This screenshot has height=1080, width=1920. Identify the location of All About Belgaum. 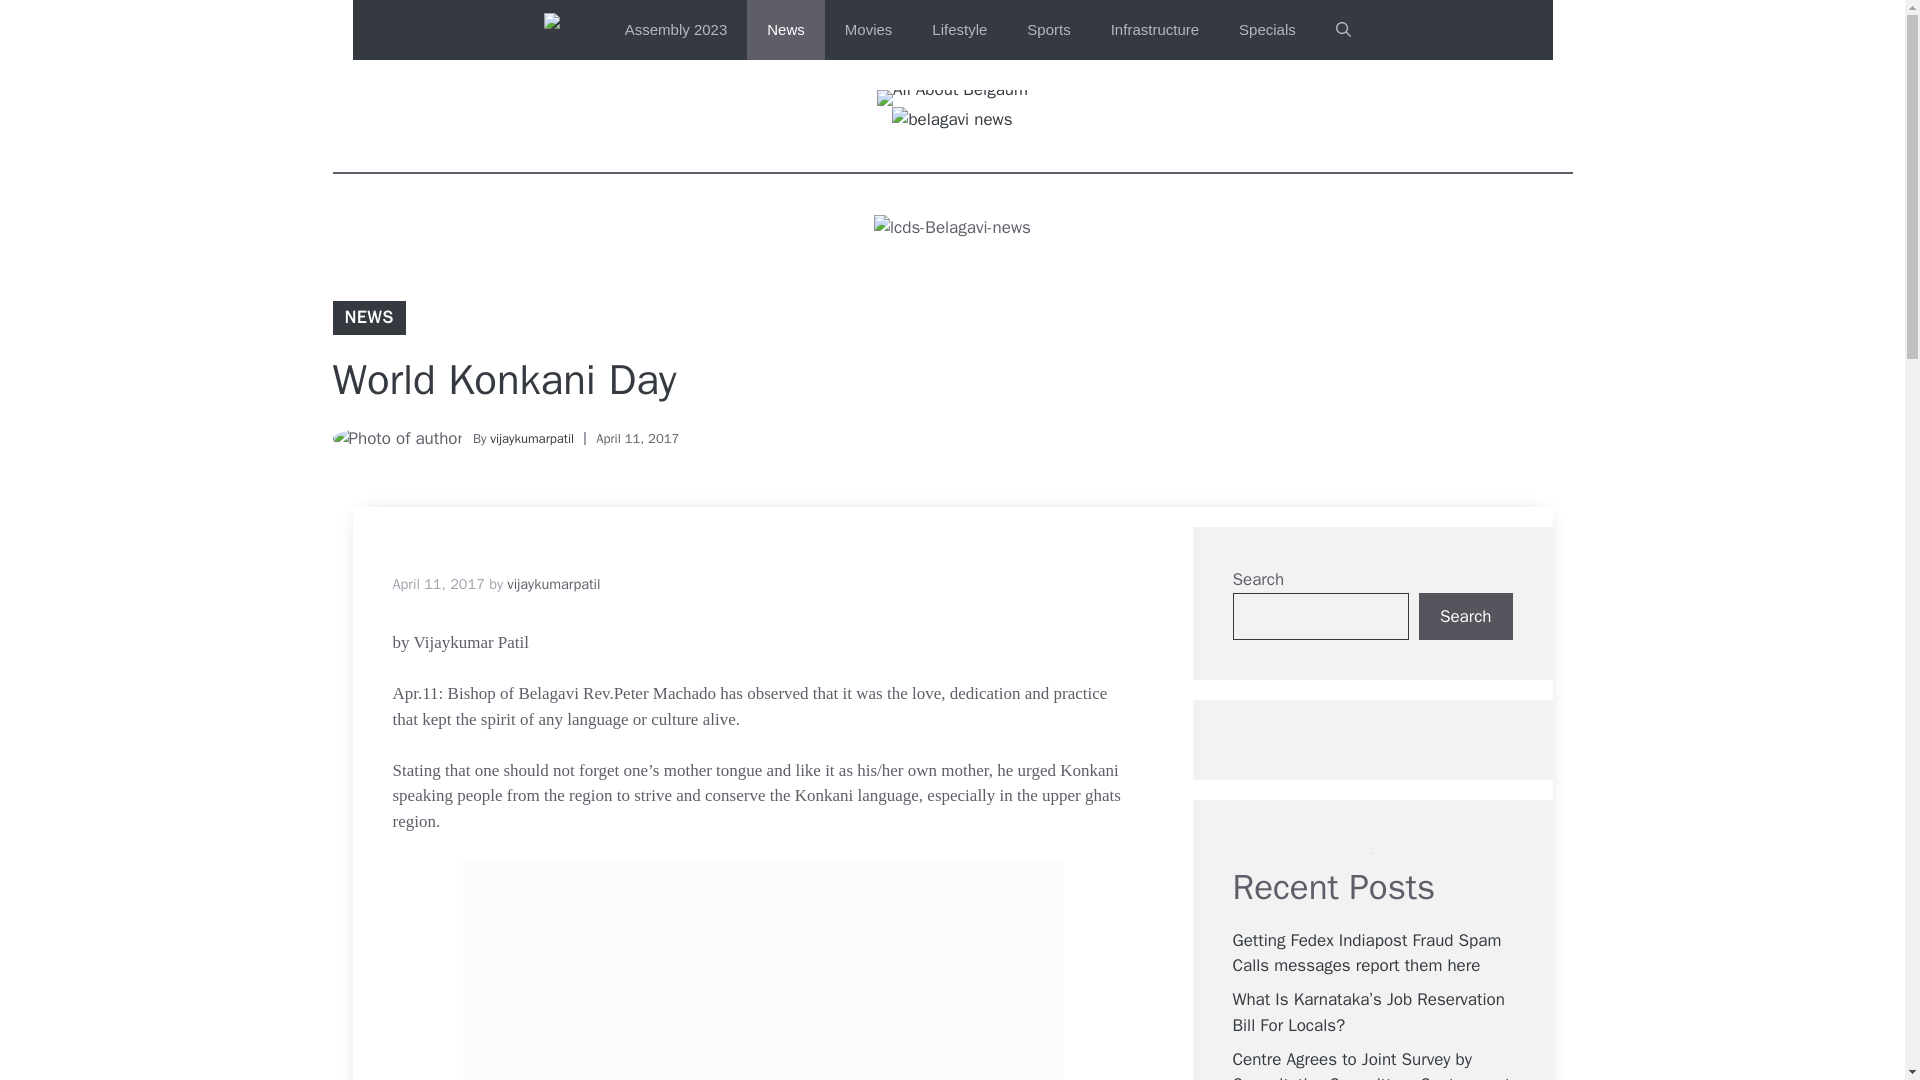
(569, 30).